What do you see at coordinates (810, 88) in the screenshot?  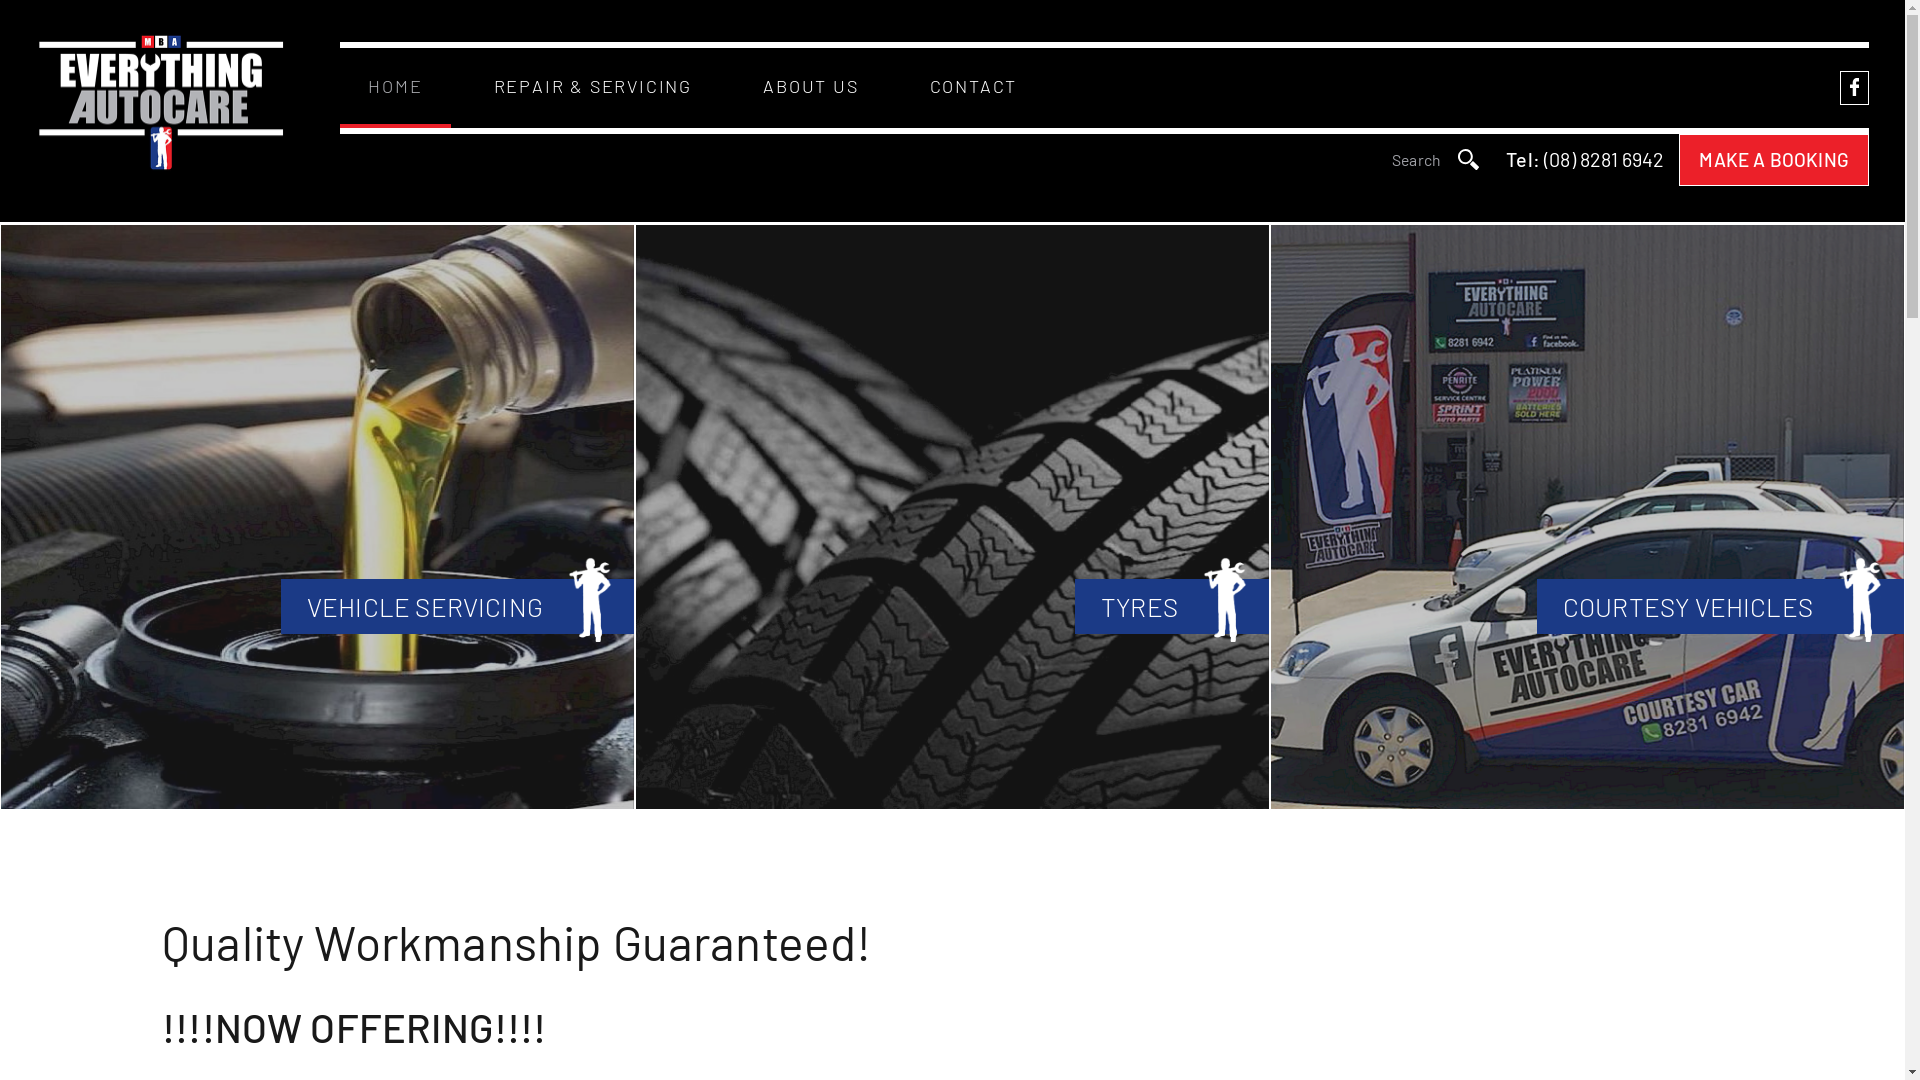 I see `ABOUT US` at bounding box center [810, 88].